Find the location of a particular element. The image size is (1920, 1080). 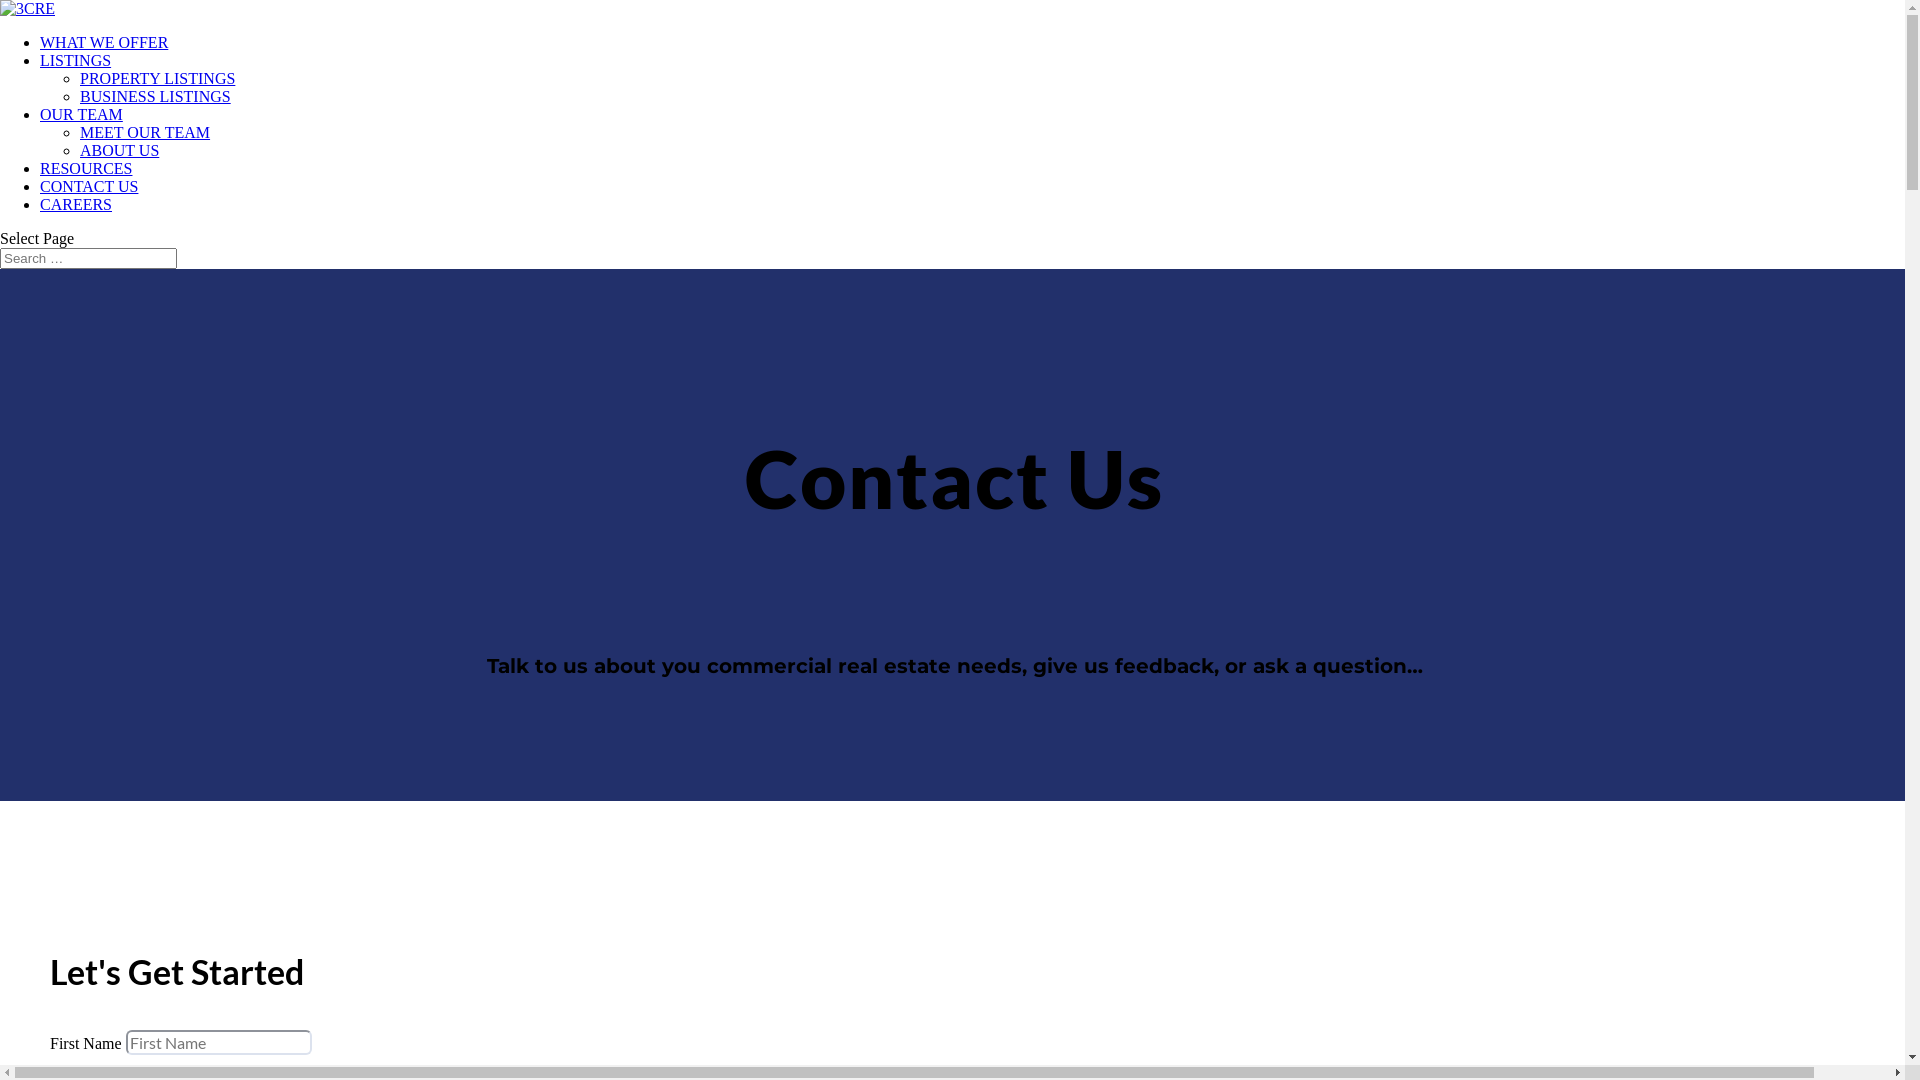

CONTACT US is located at coordinates (89, 186).